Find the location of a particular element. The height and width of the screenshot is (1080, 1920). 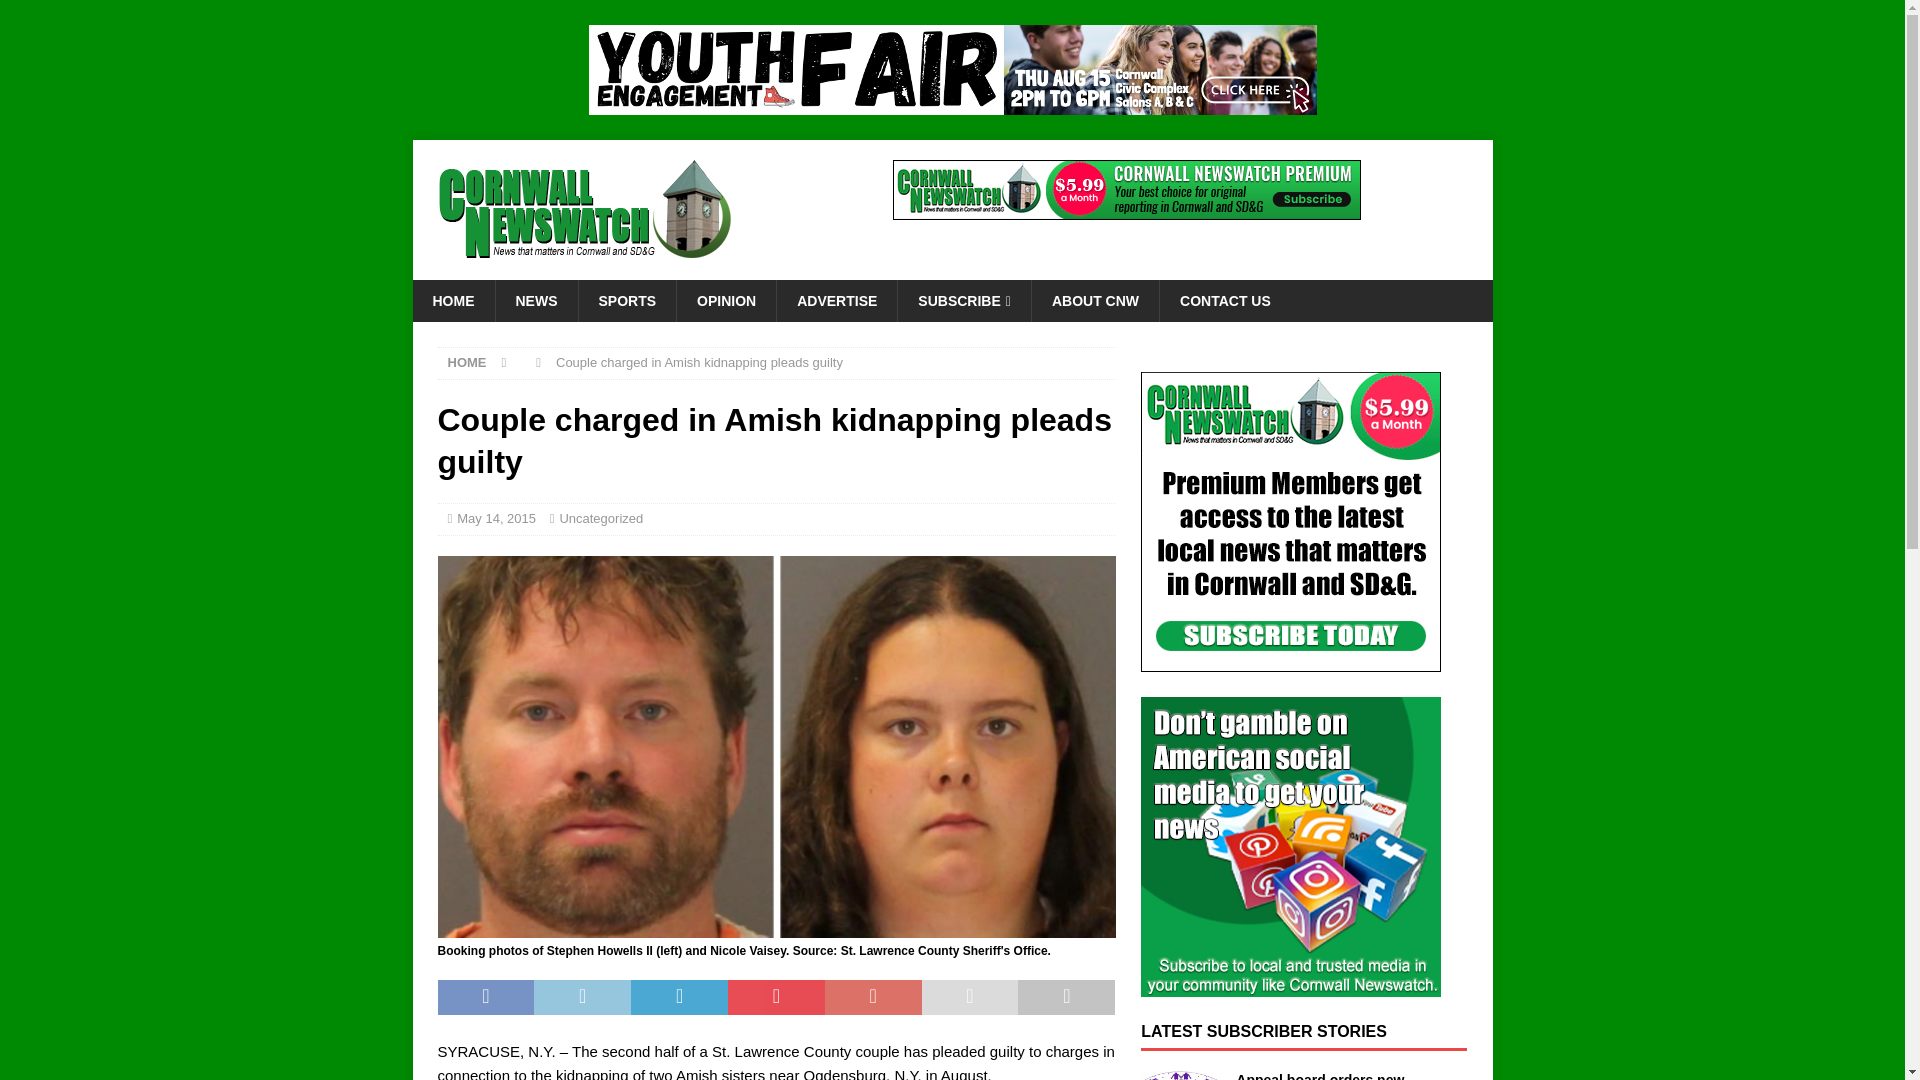

SUBSCRIBE is located at coordinates (964, 300).